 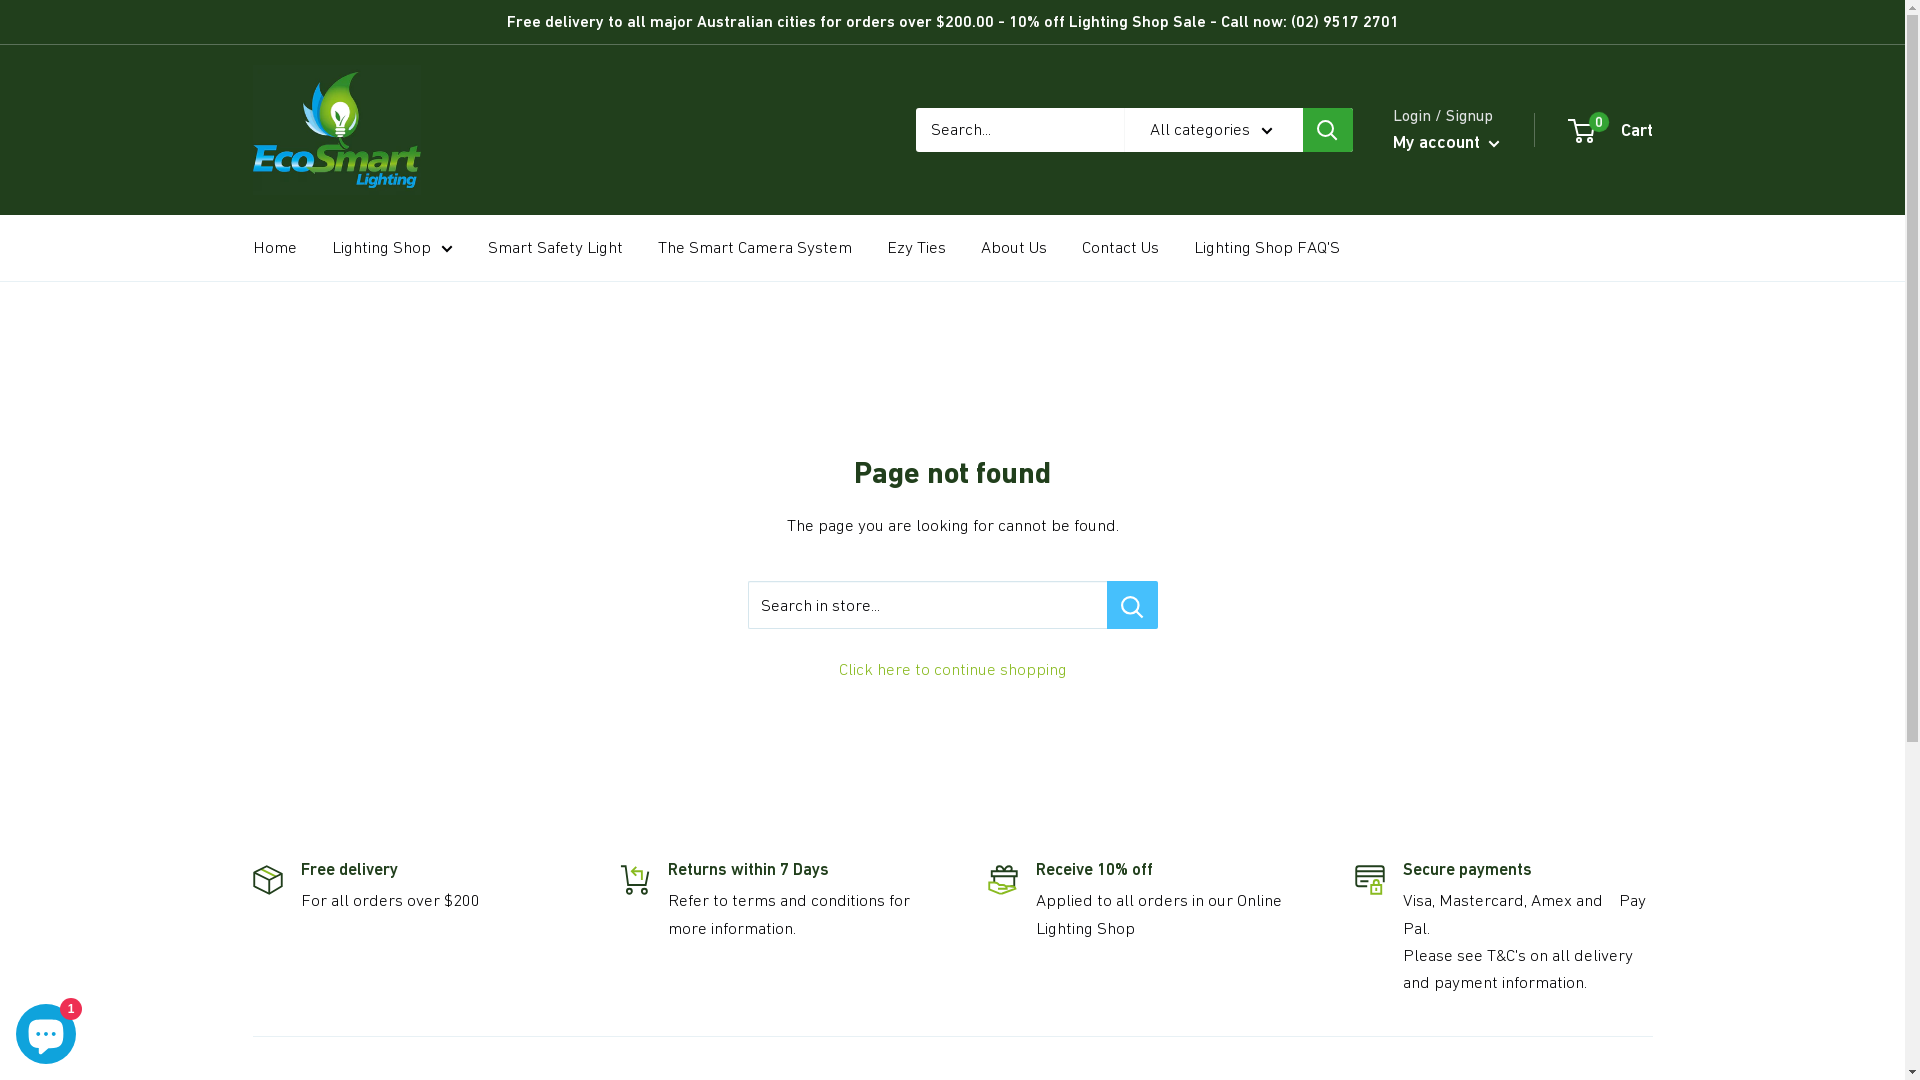 I want to click on Home, so click(x=274, y=248).